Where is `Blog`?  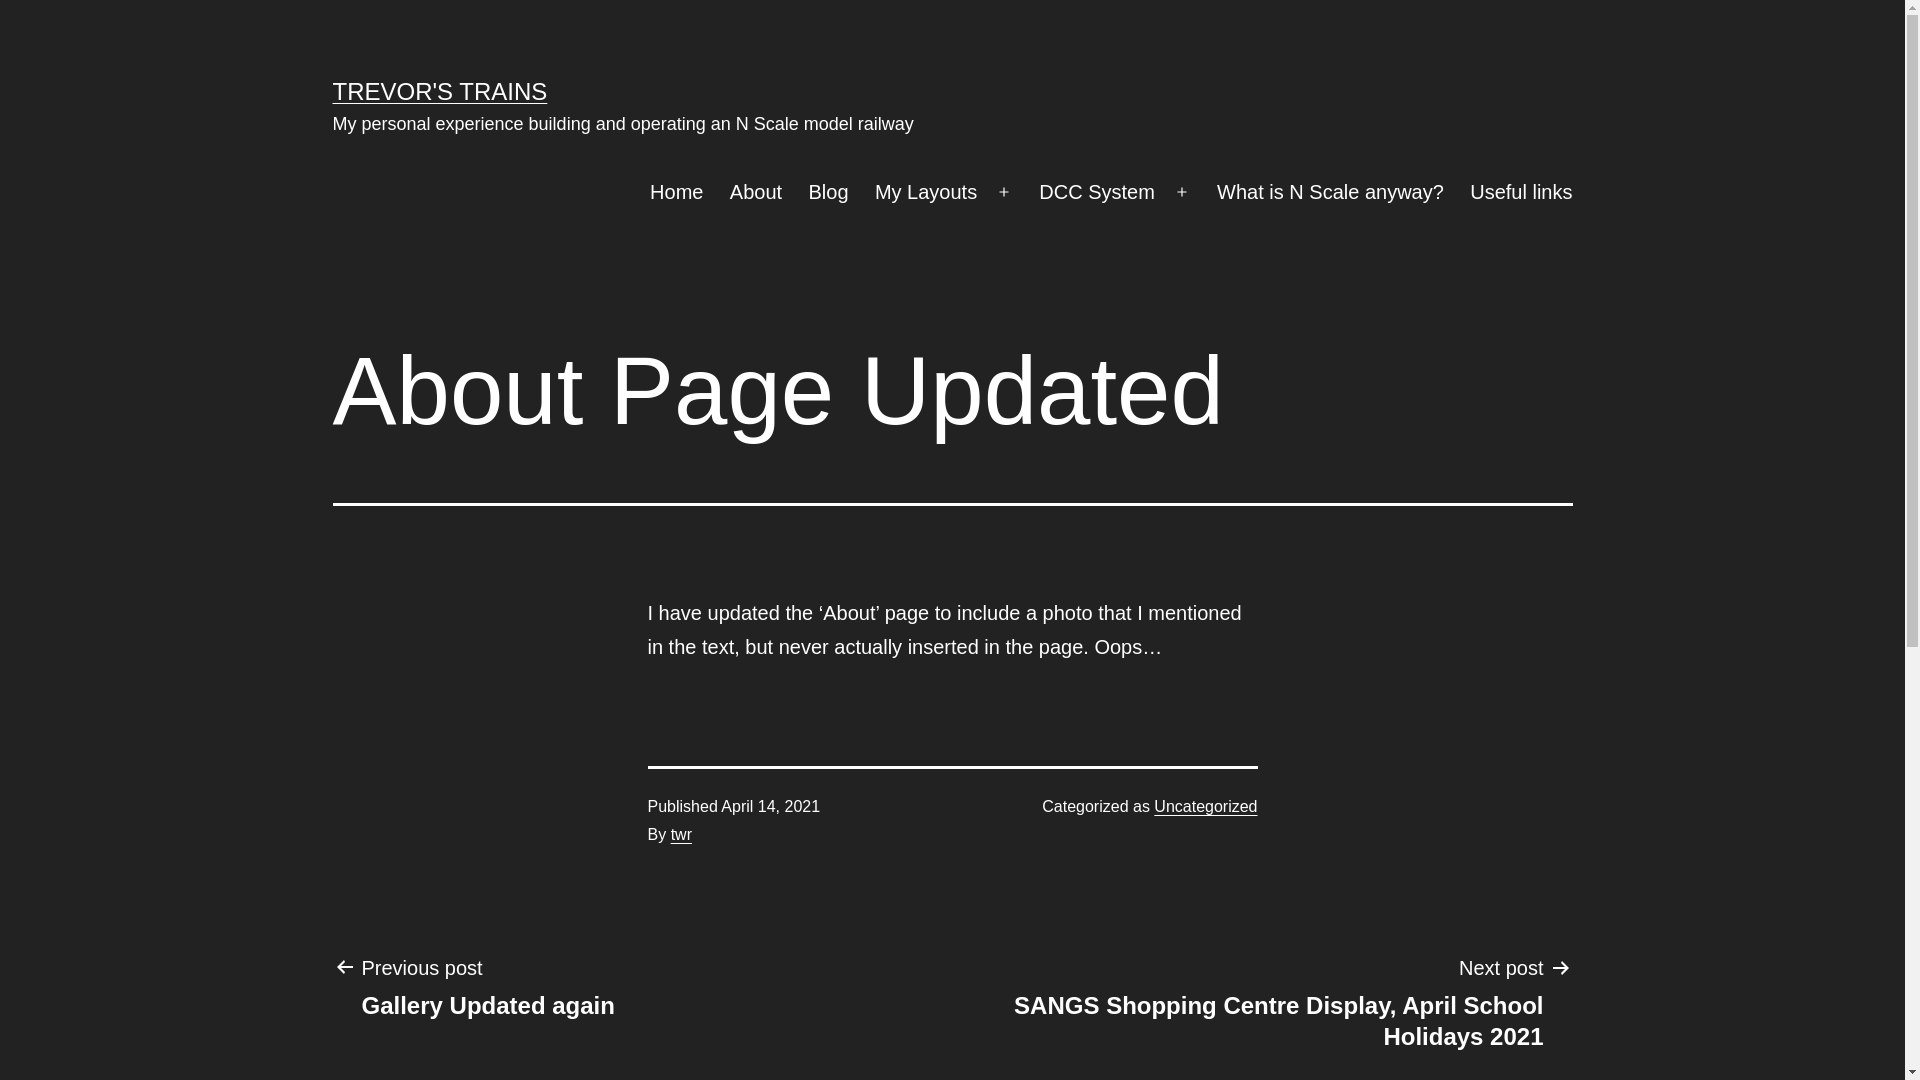 Blog is located at coordinates (828, 192).